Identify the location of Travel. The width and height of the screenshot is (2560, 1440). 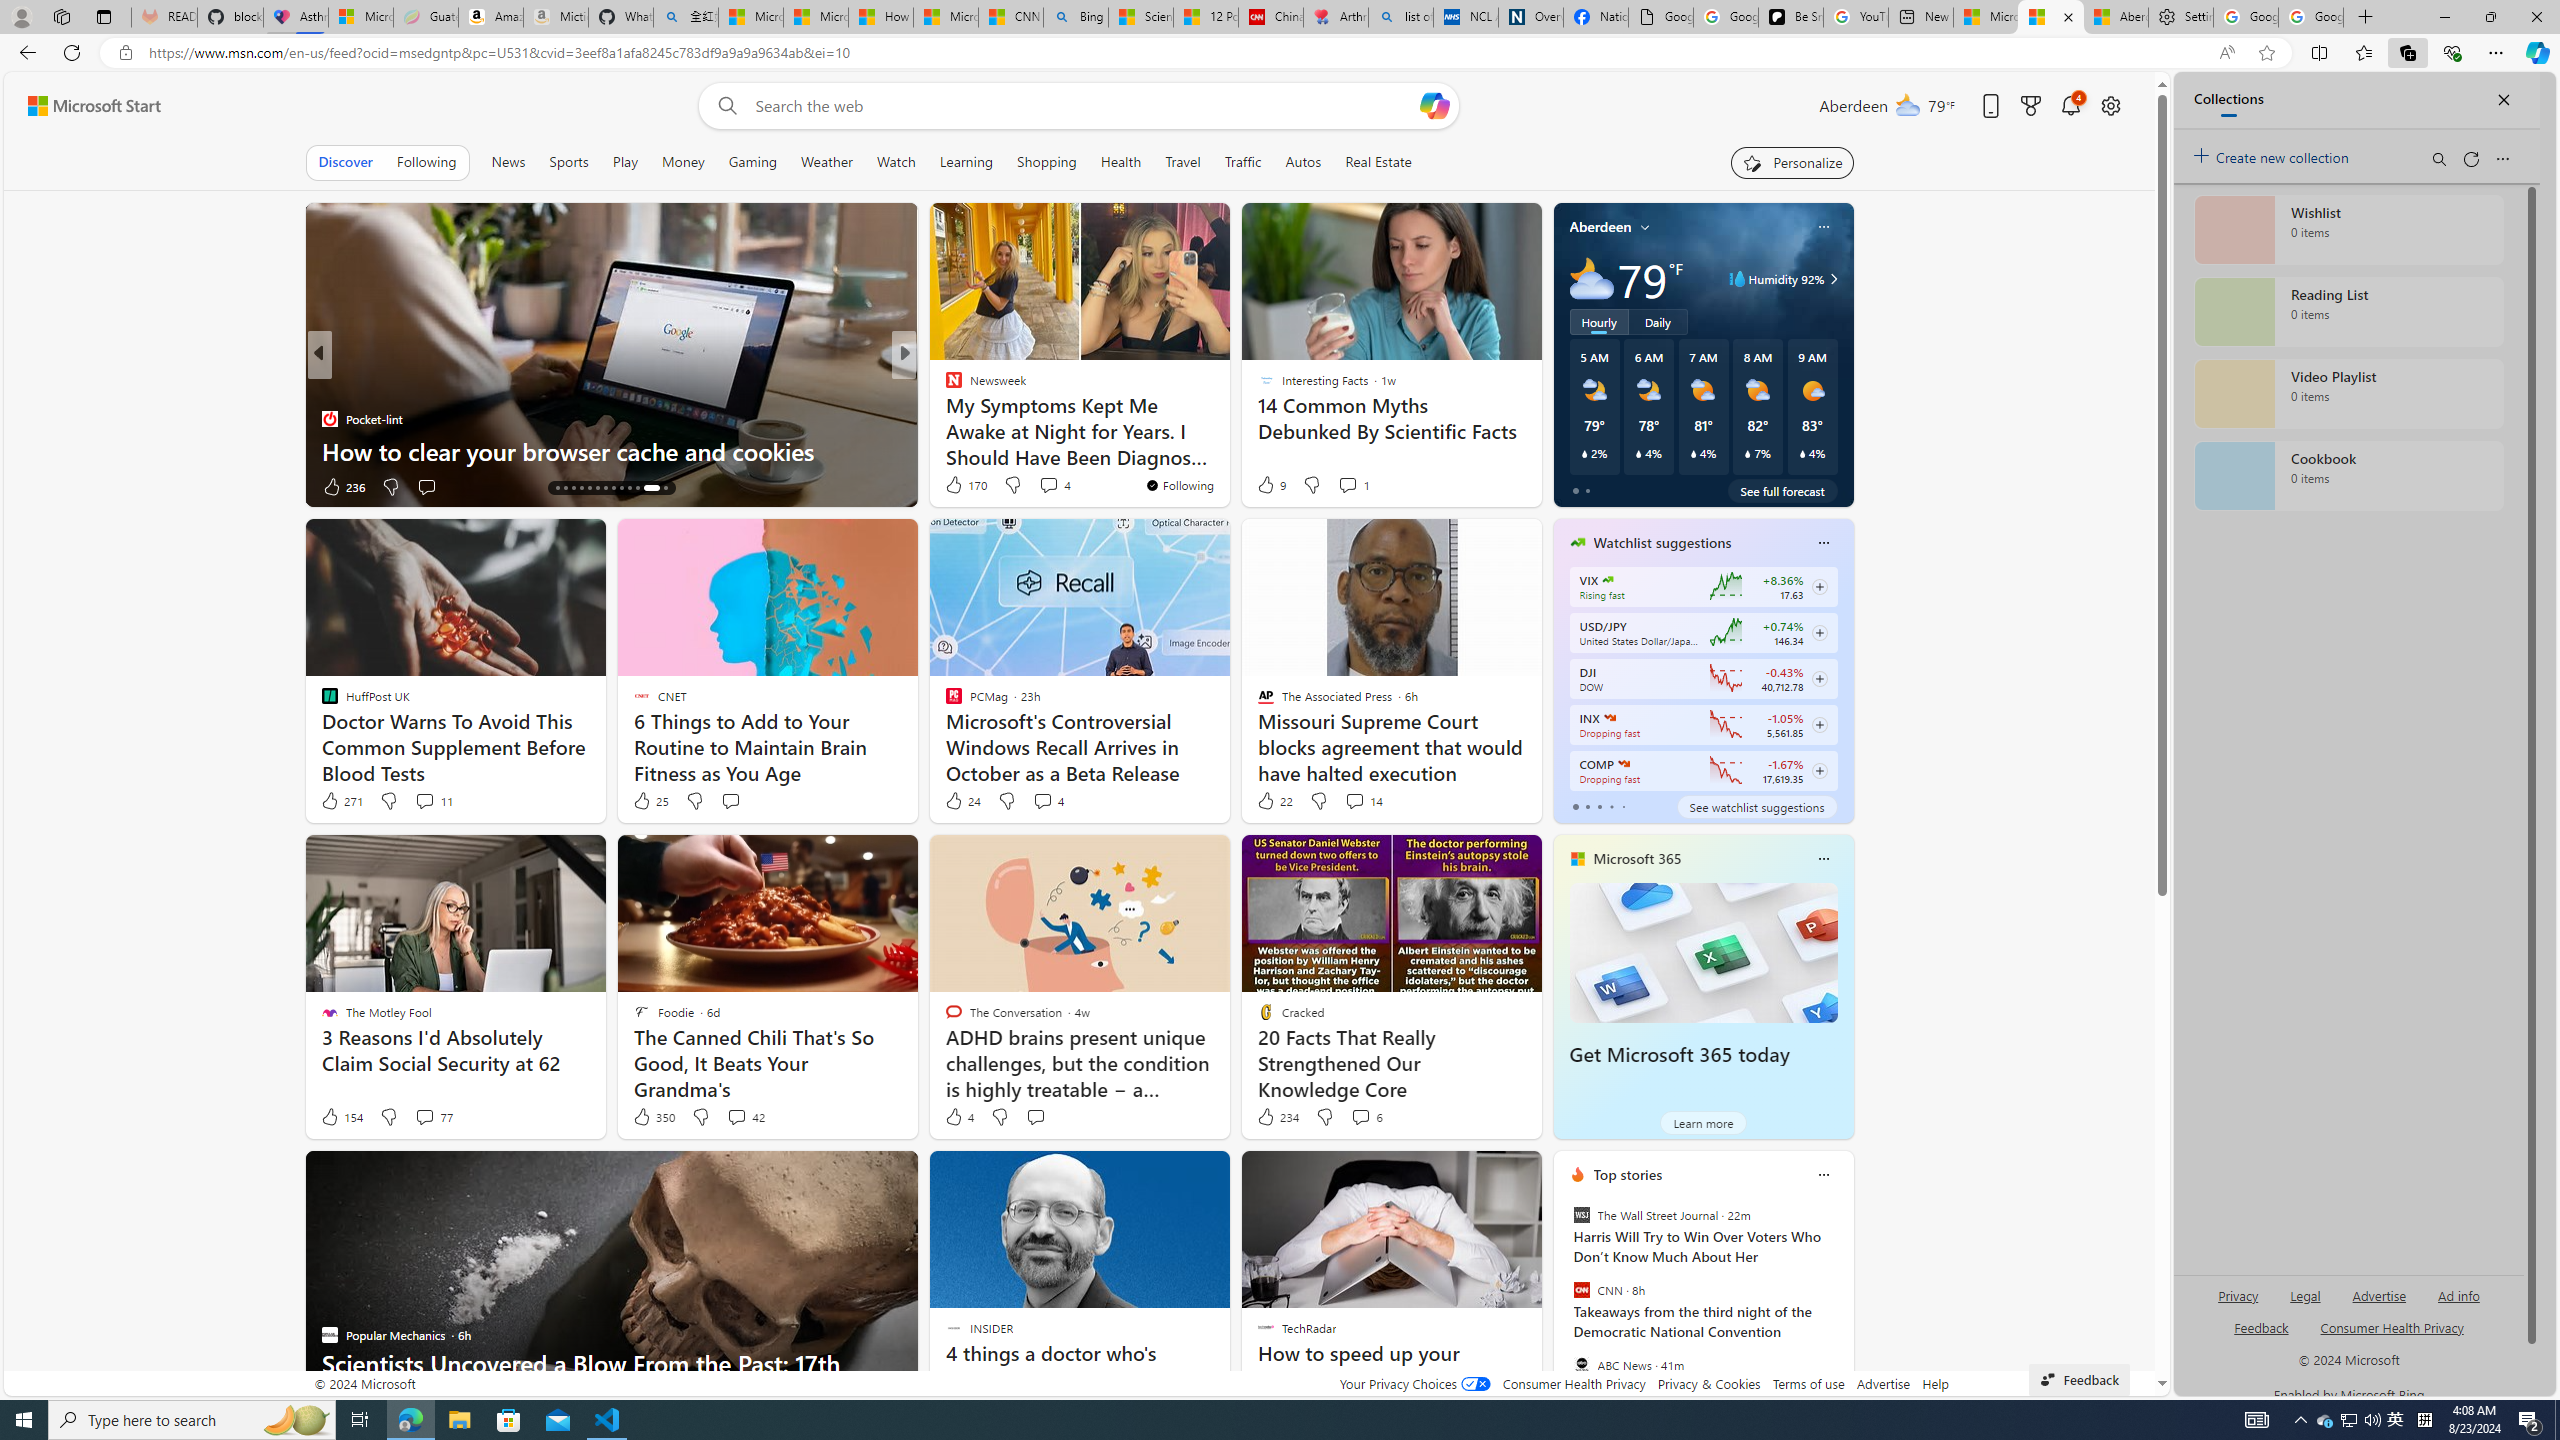
(1182, 162).